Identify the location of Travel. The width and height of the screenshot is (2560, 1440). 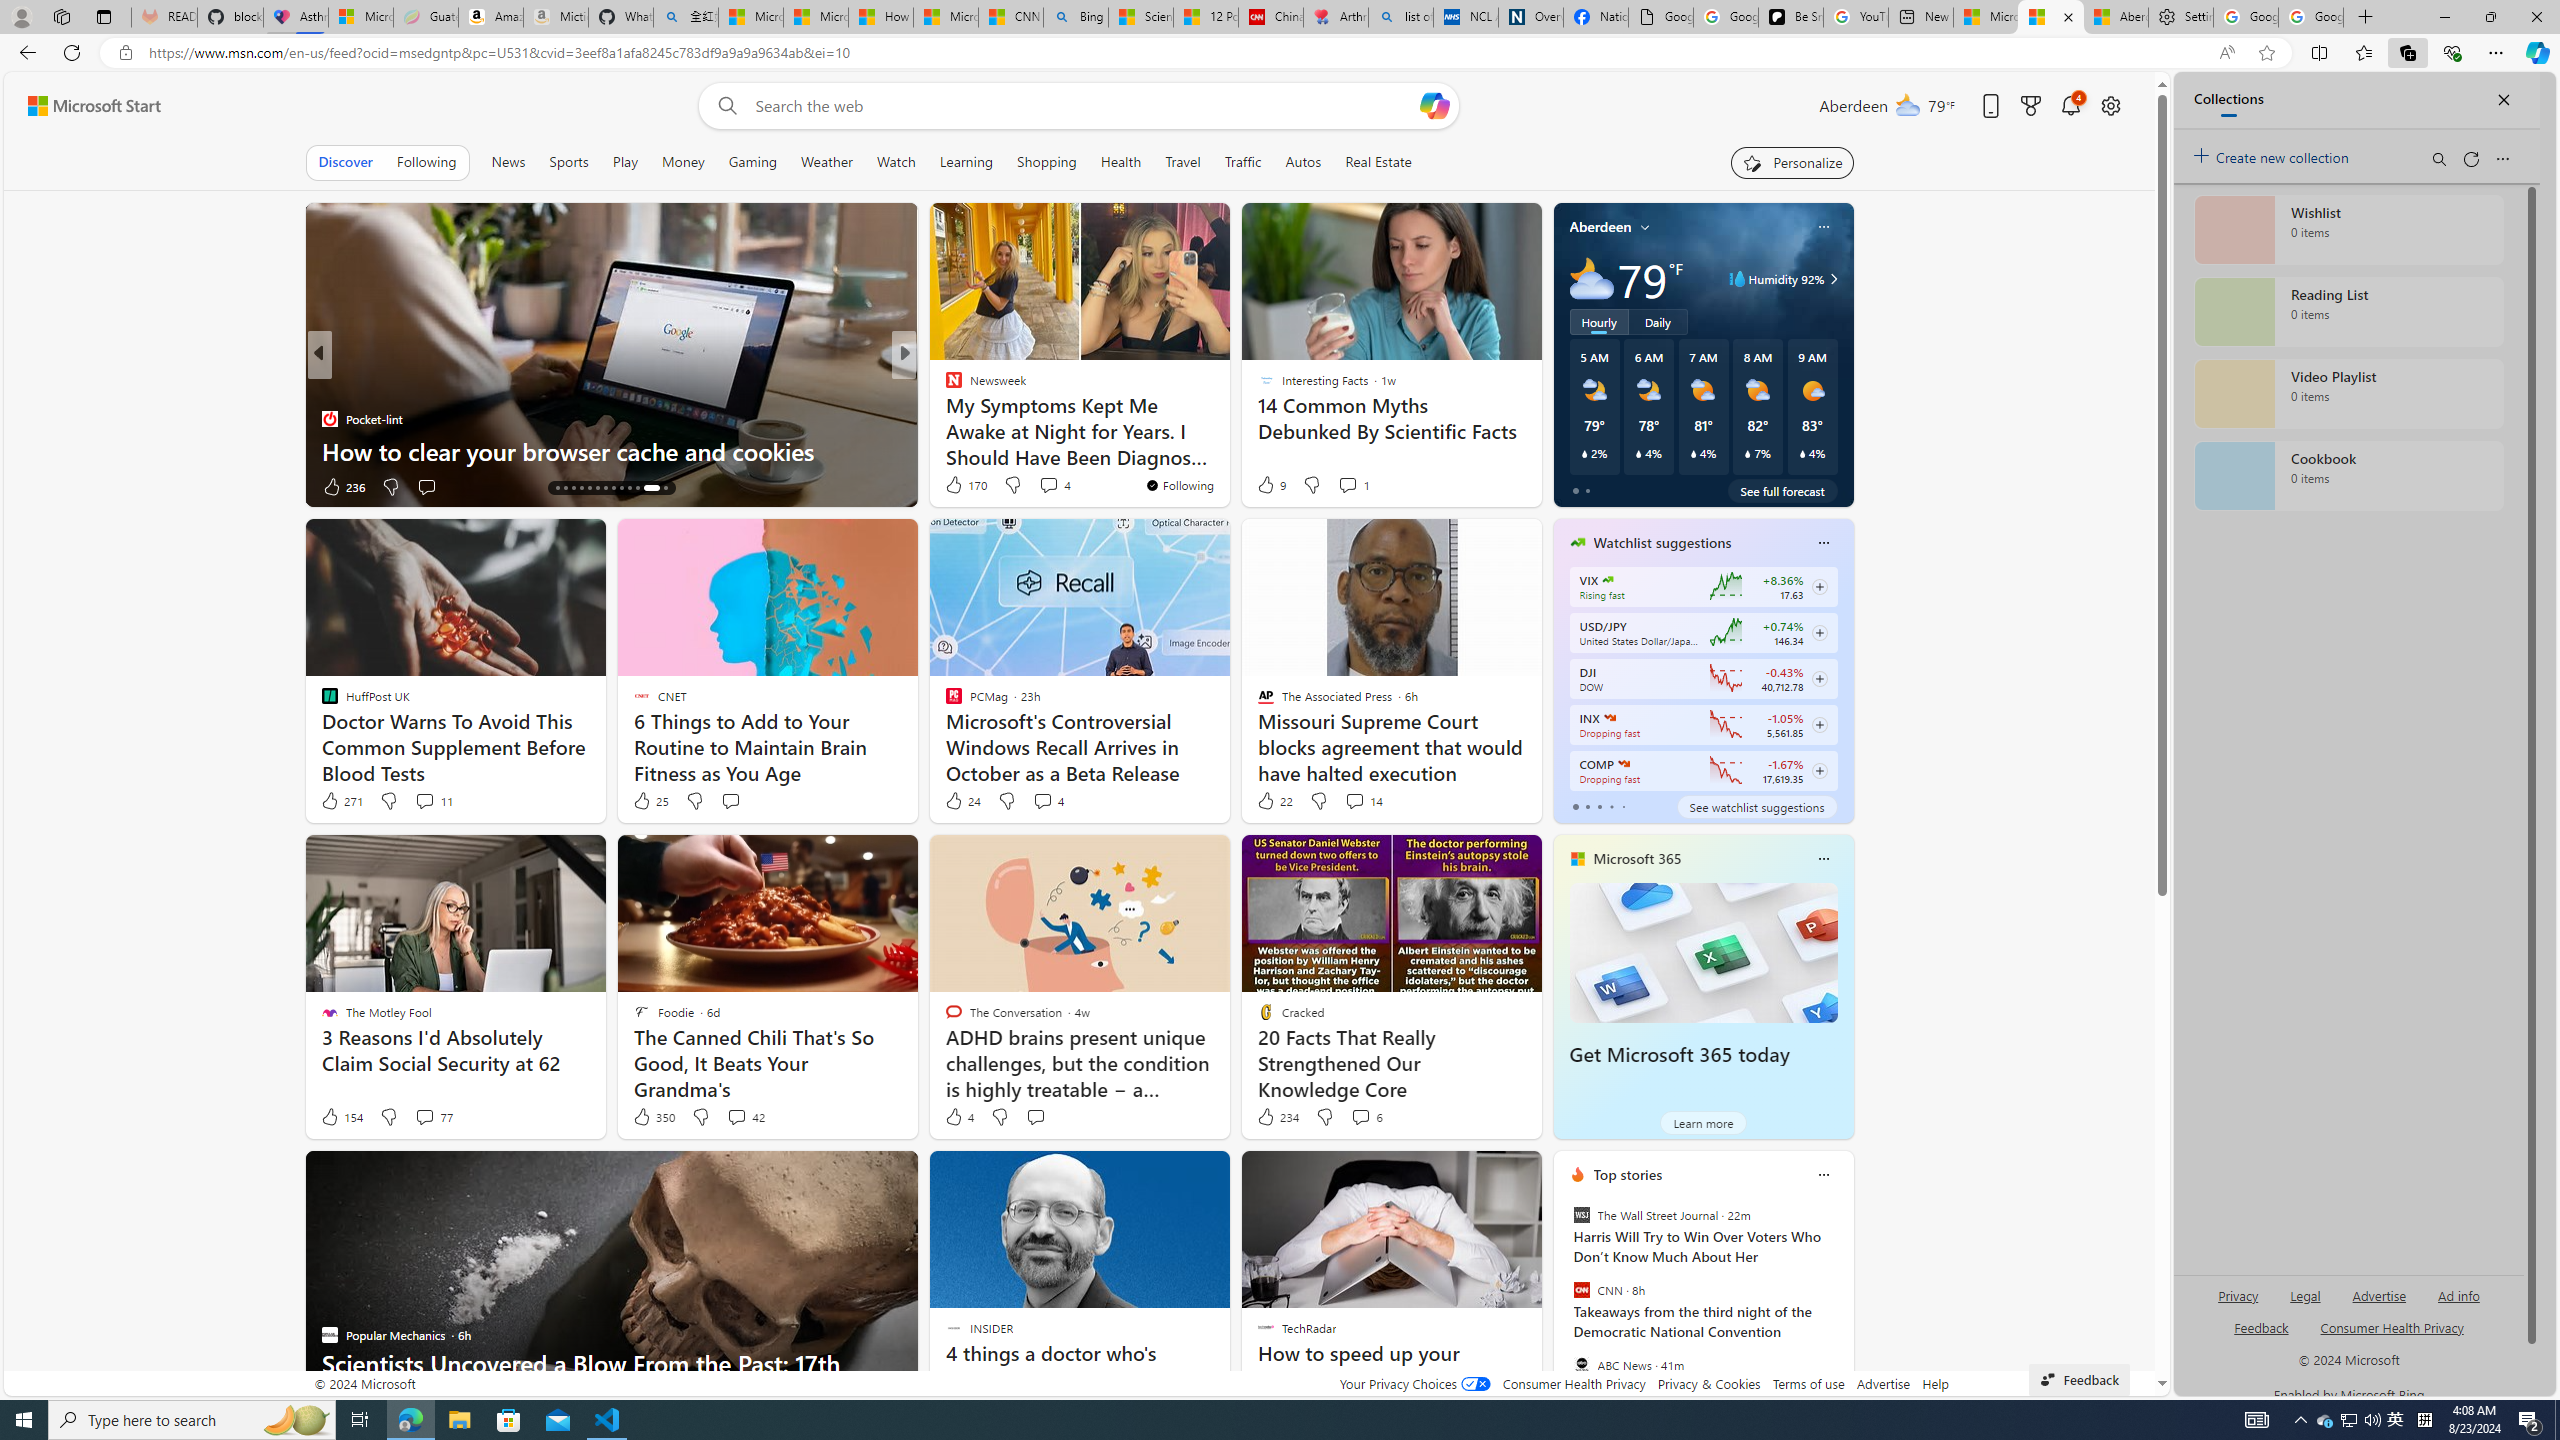
(1182, 162).